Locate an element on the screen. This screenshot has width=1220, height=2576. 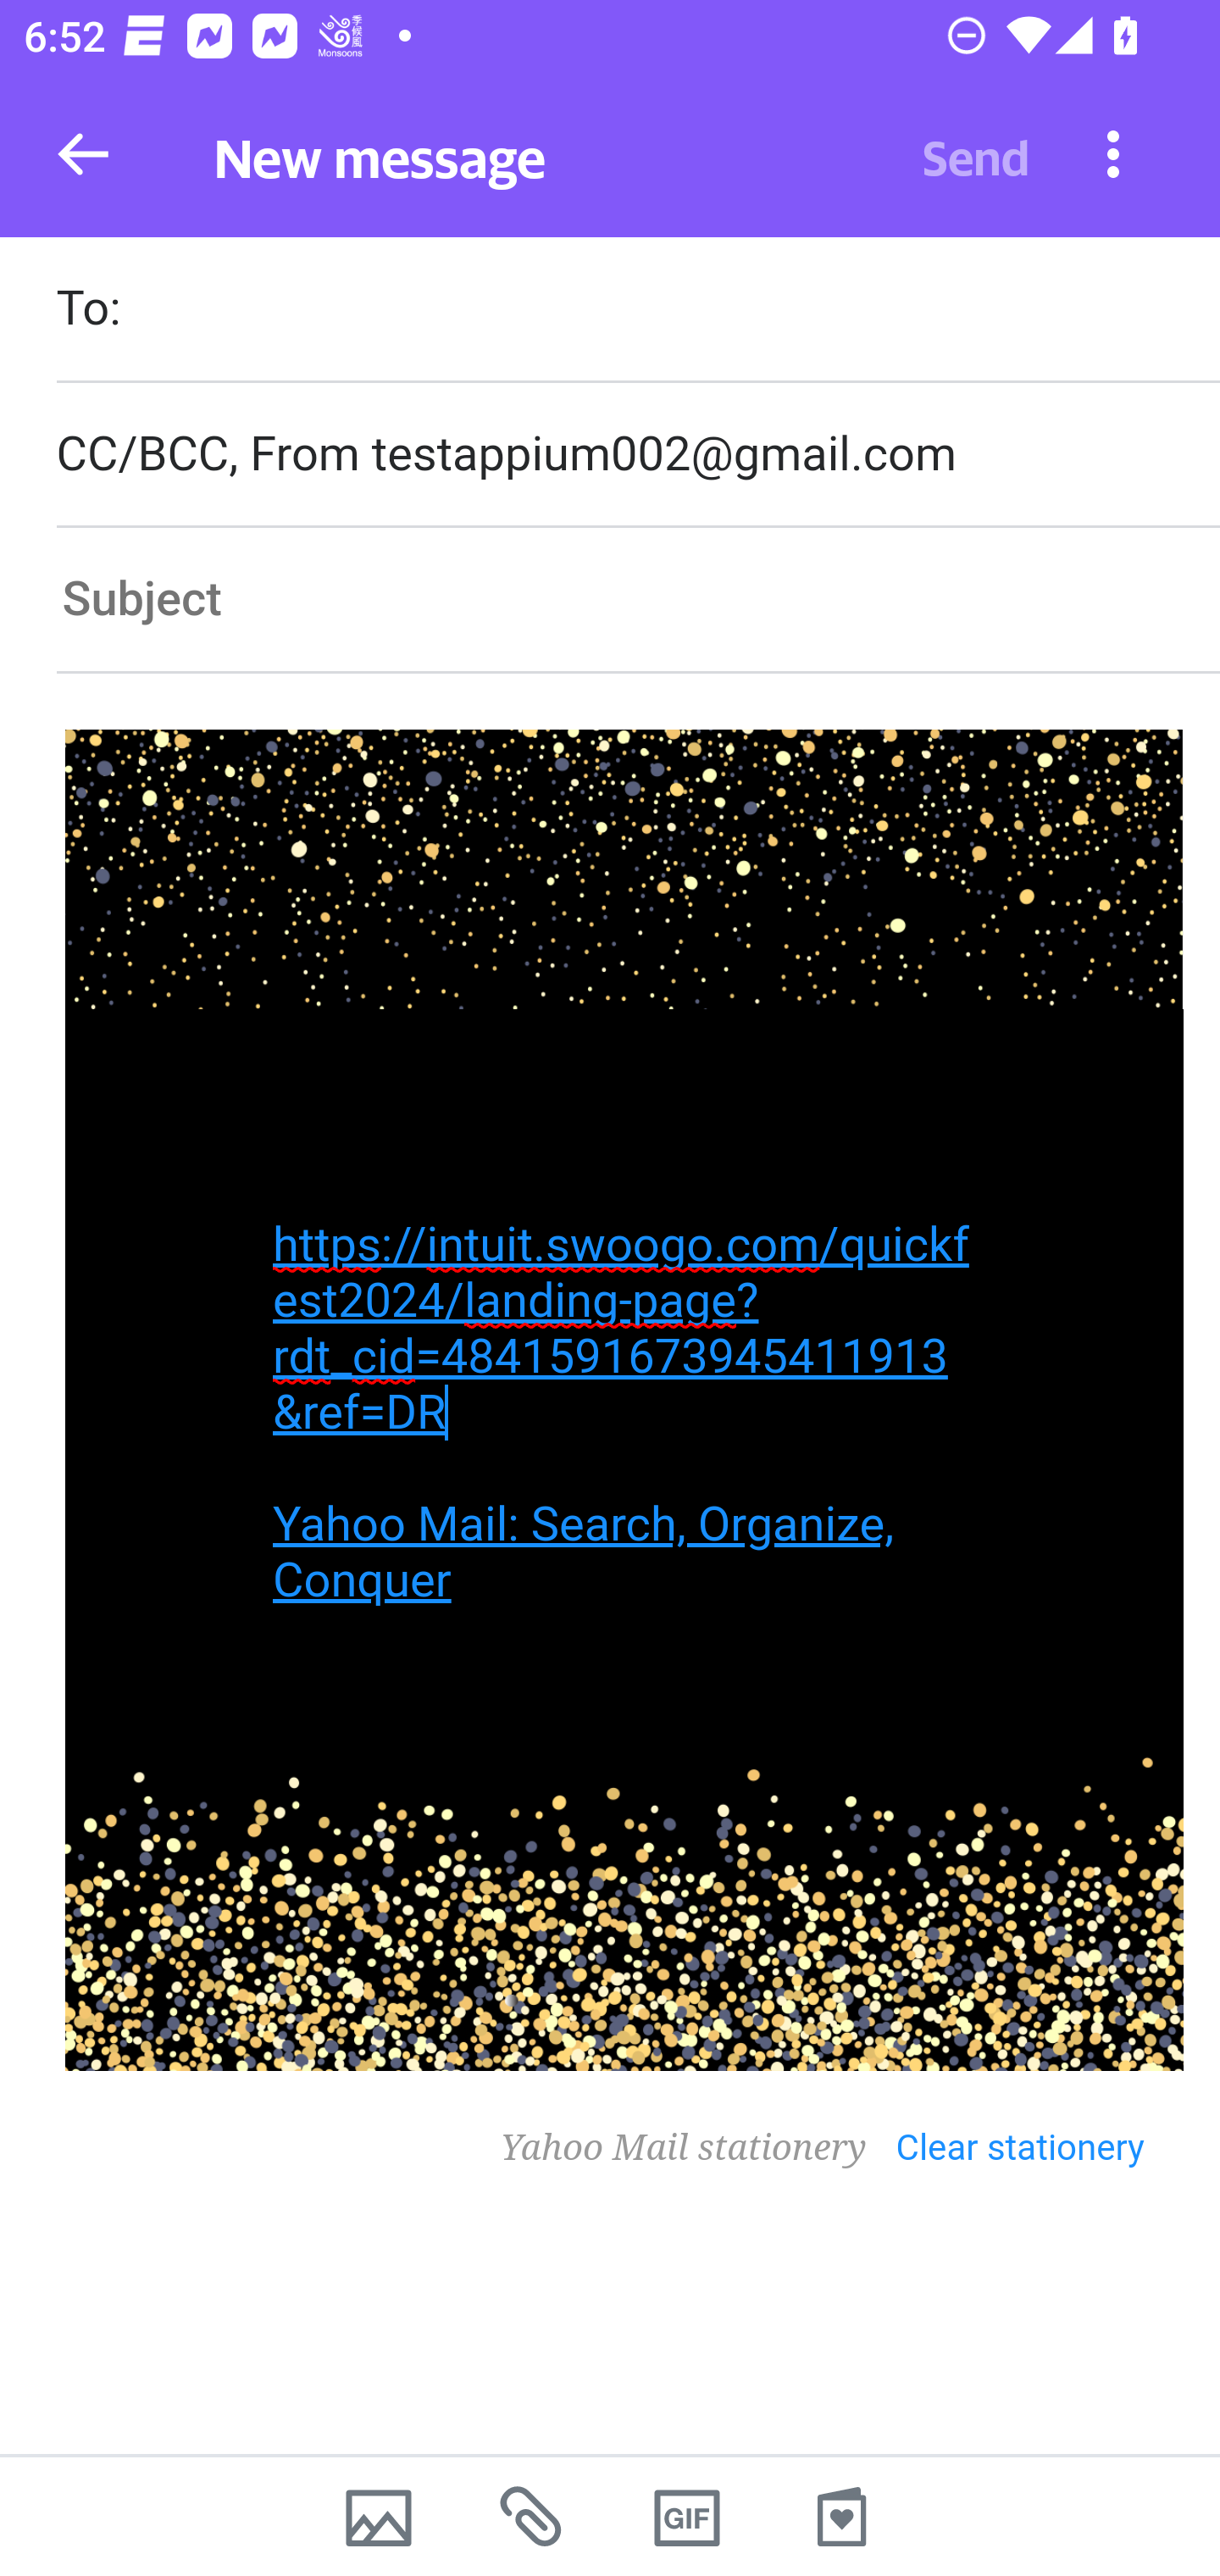
CC/BCC, From testappium002@gmail.com is located at coordinates (637, 454).